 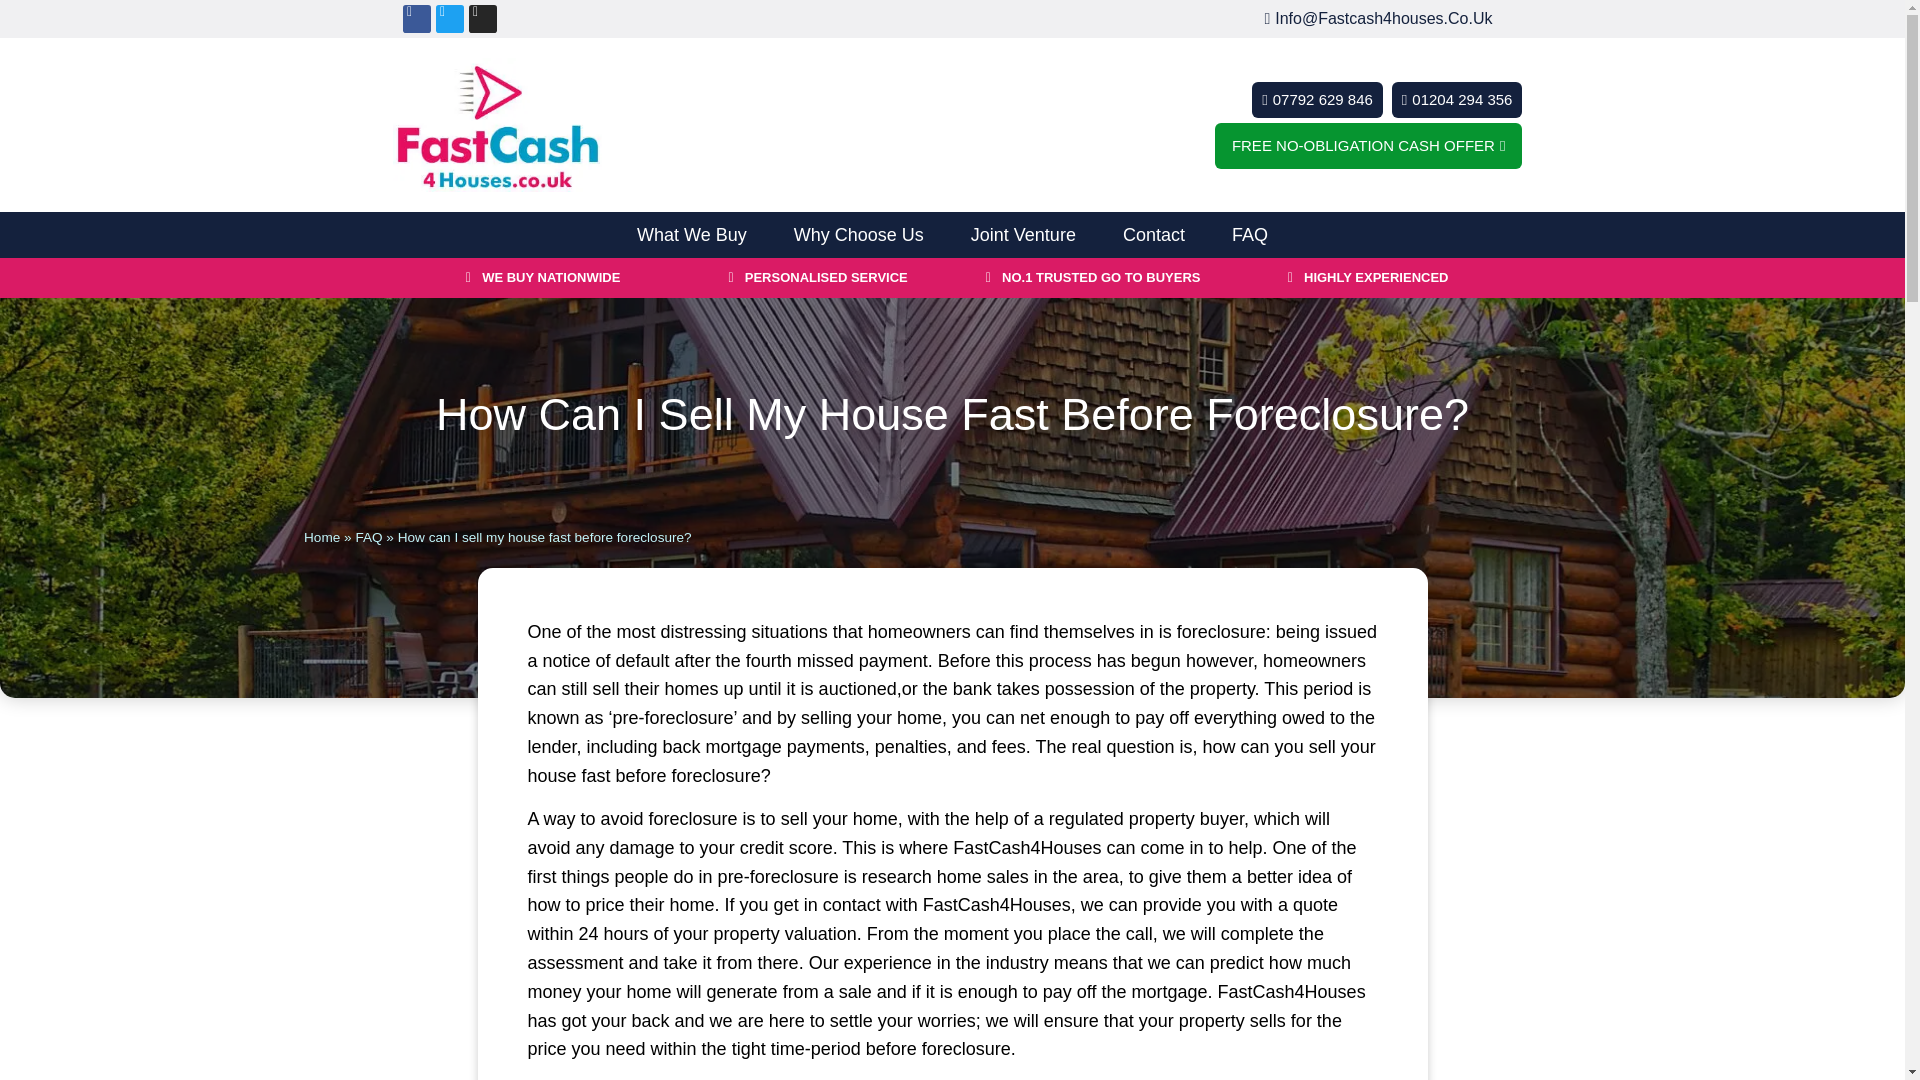 I want to click on FREE NO-OBLIGATION CASH OFFER, so click(x=1368, y=146).